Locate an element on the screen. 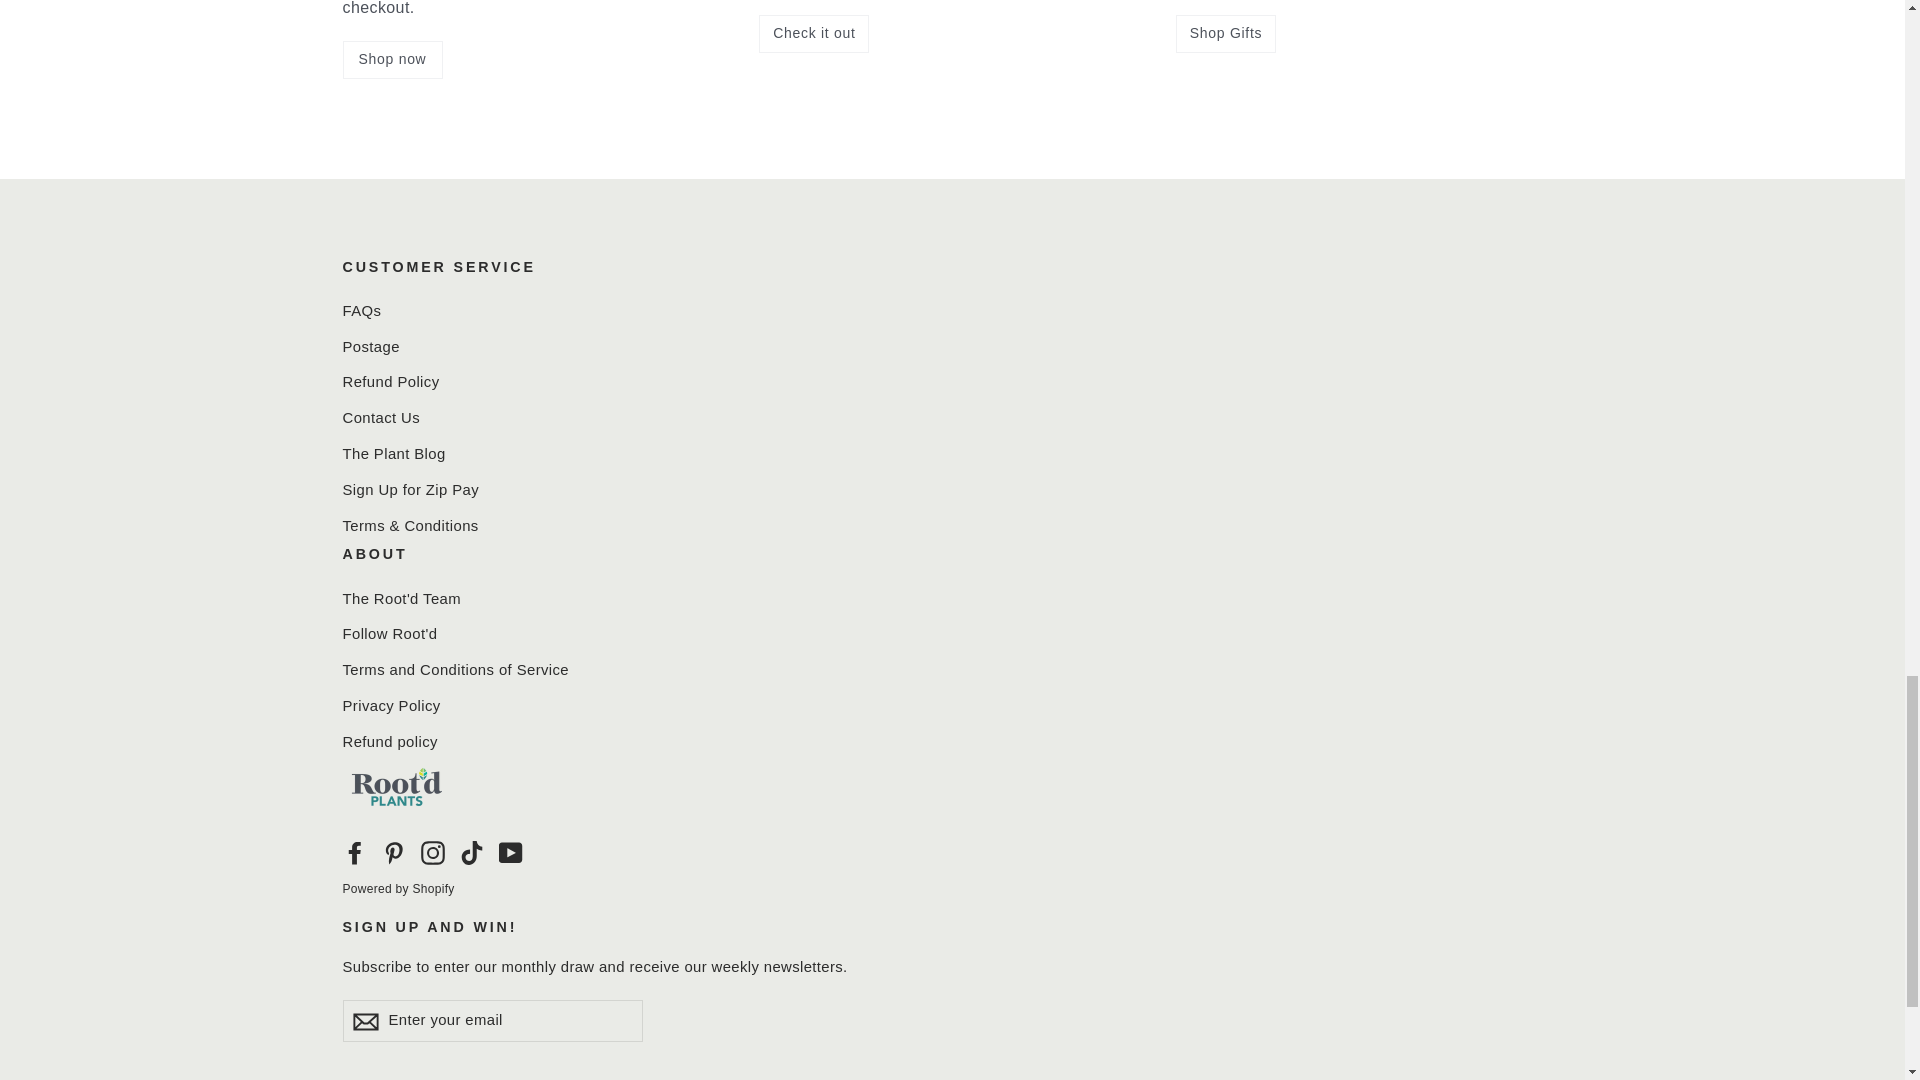 Image resolution: width=1920 pixels, height=1080 pixels. Root'd Plants on Facebook is located at coordinates (354, 852).